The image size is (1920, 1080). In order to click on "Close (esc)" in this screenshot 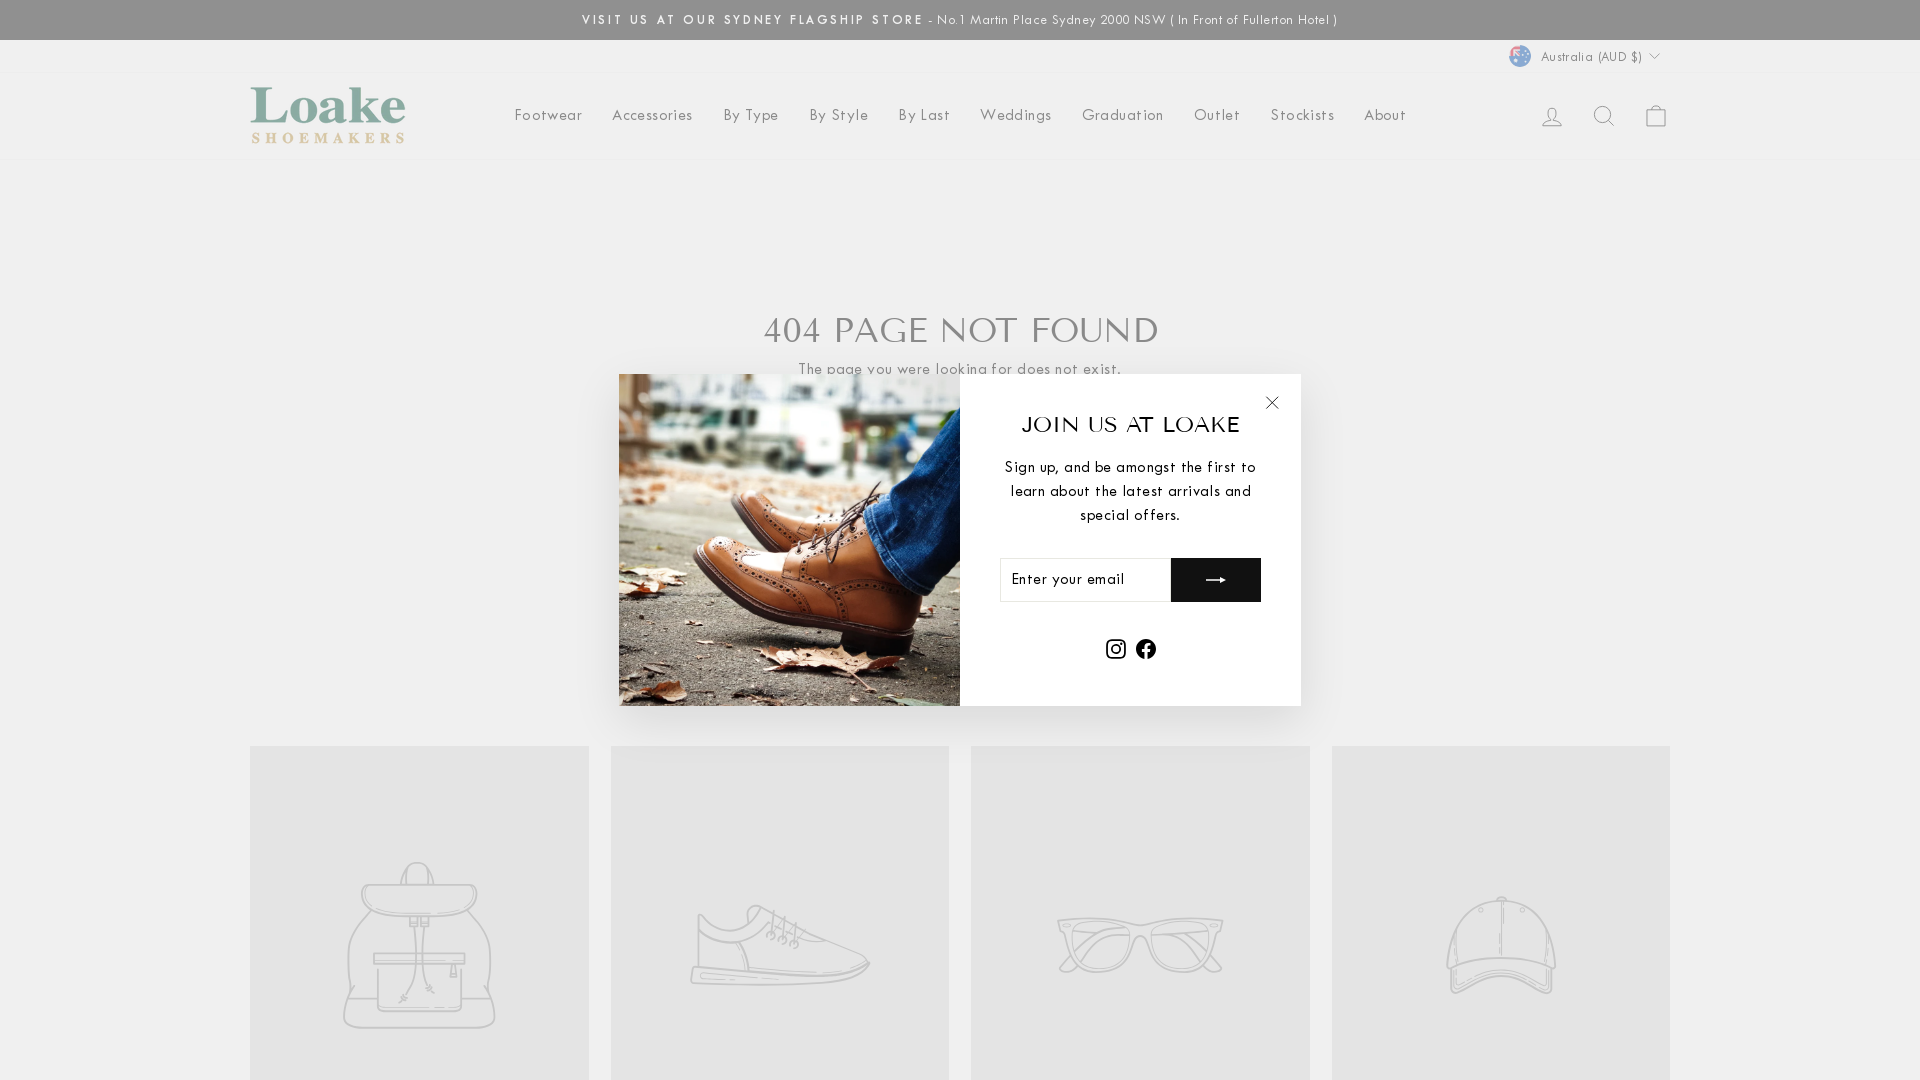, I will do `click(1272, 403)`.